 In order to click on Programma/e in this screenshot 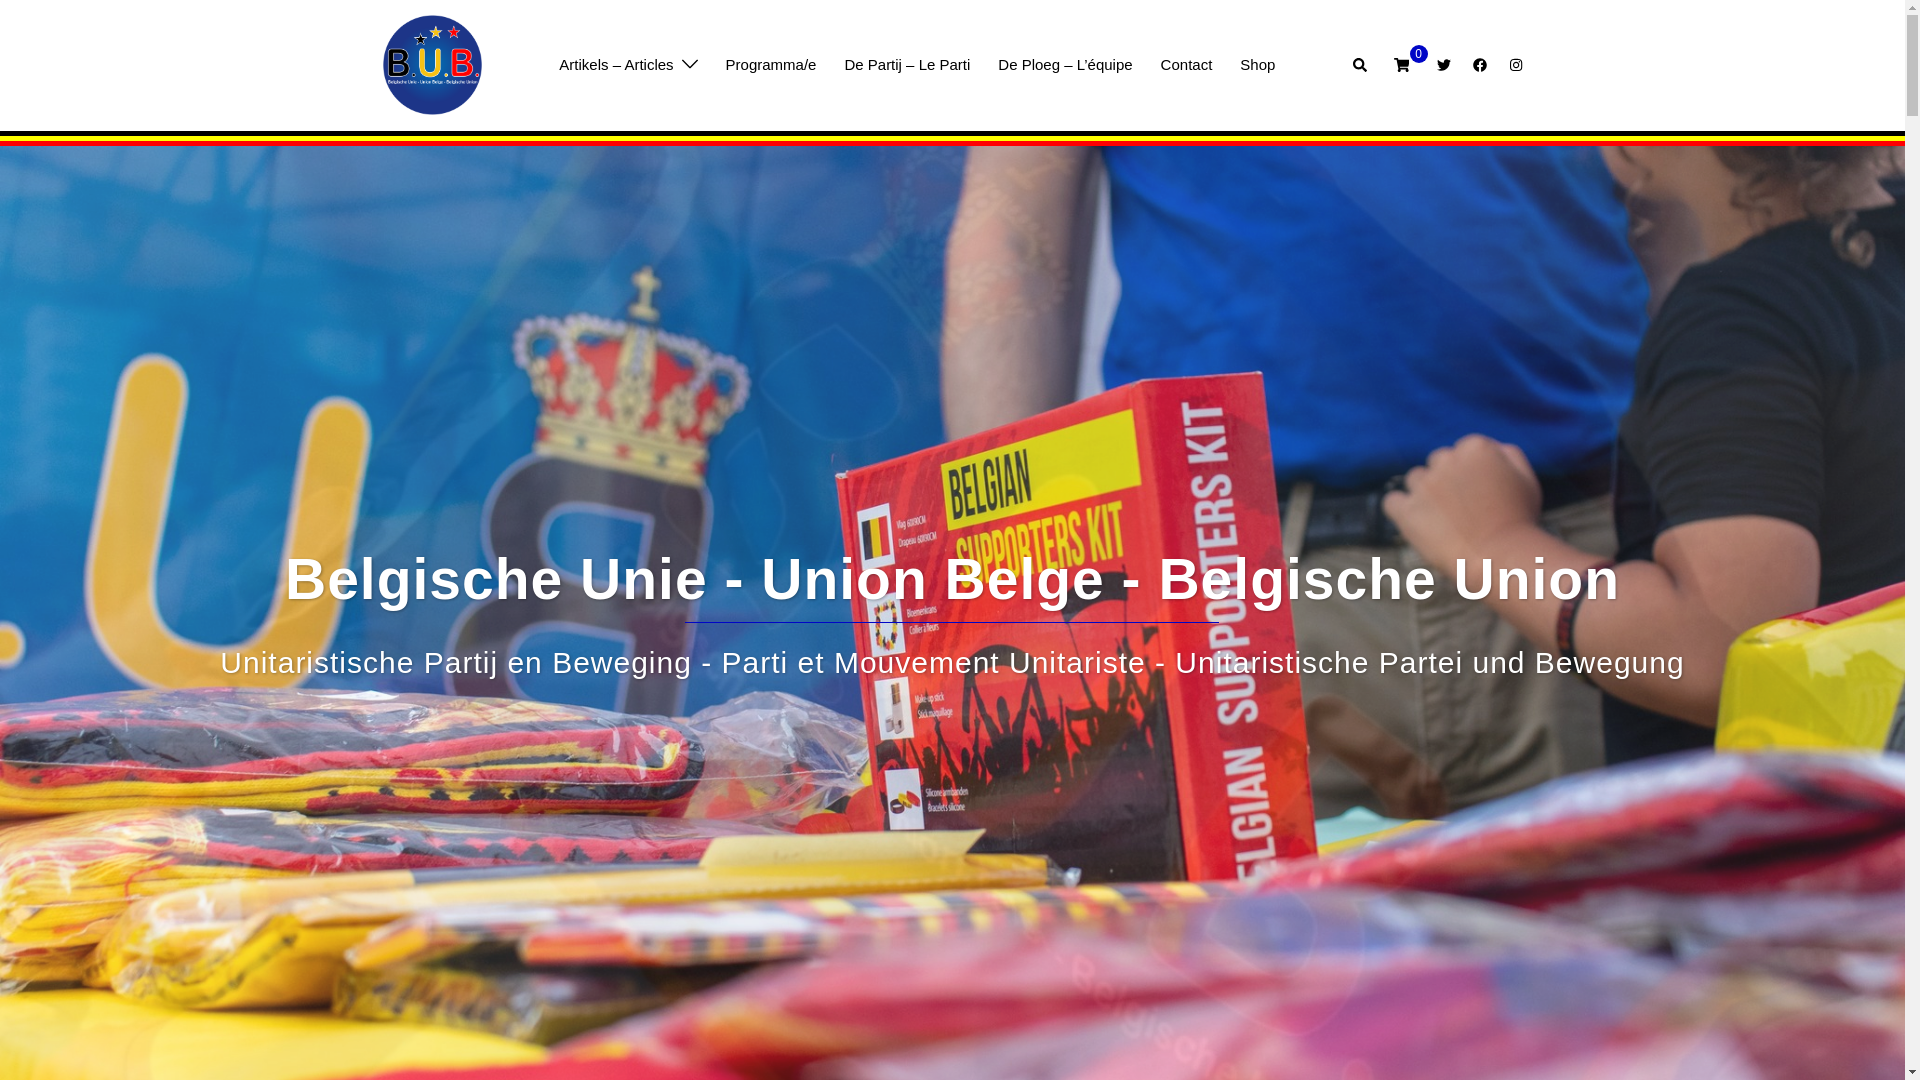, I will do `click(772, 64)`.